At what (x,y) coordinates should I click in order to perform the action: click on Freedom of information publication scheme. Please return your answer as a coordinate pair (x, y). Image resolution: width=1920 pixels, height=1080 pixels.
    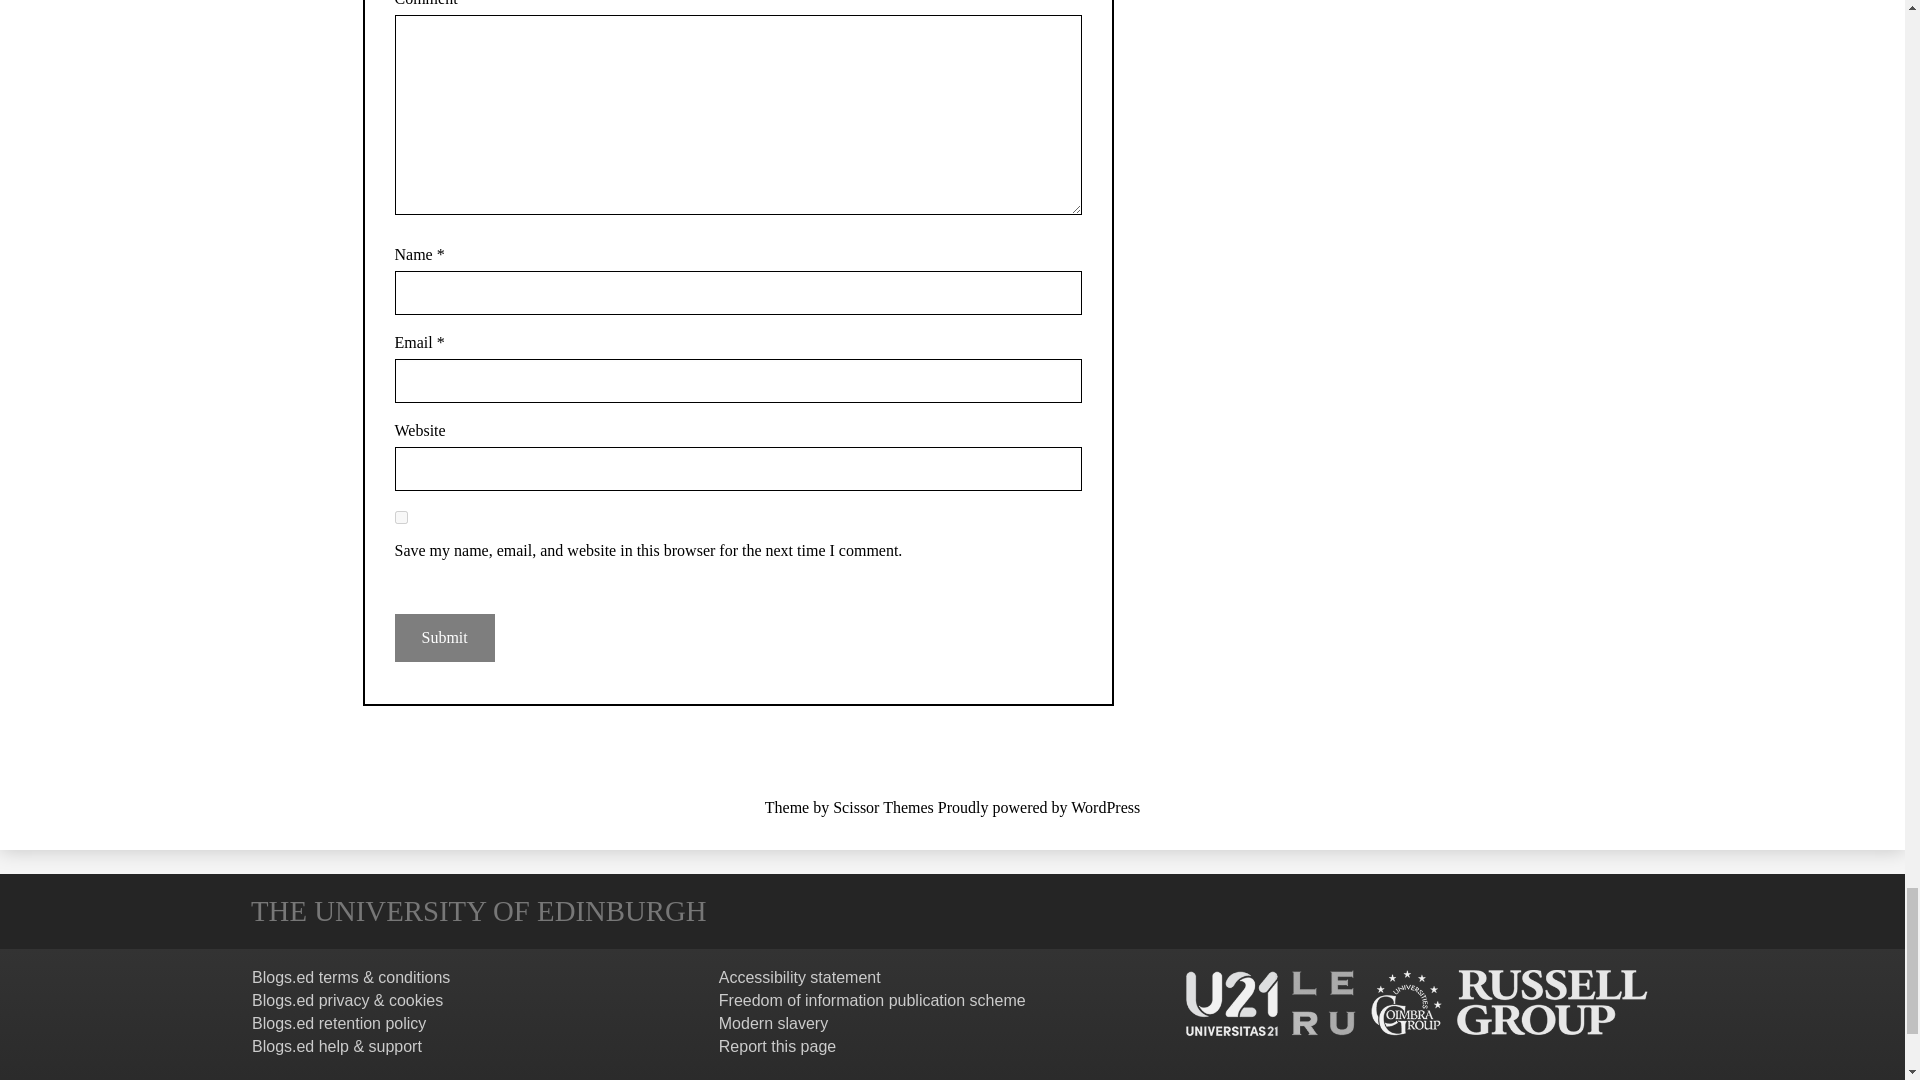
    Looking at the image, I should click on (872, 1000).